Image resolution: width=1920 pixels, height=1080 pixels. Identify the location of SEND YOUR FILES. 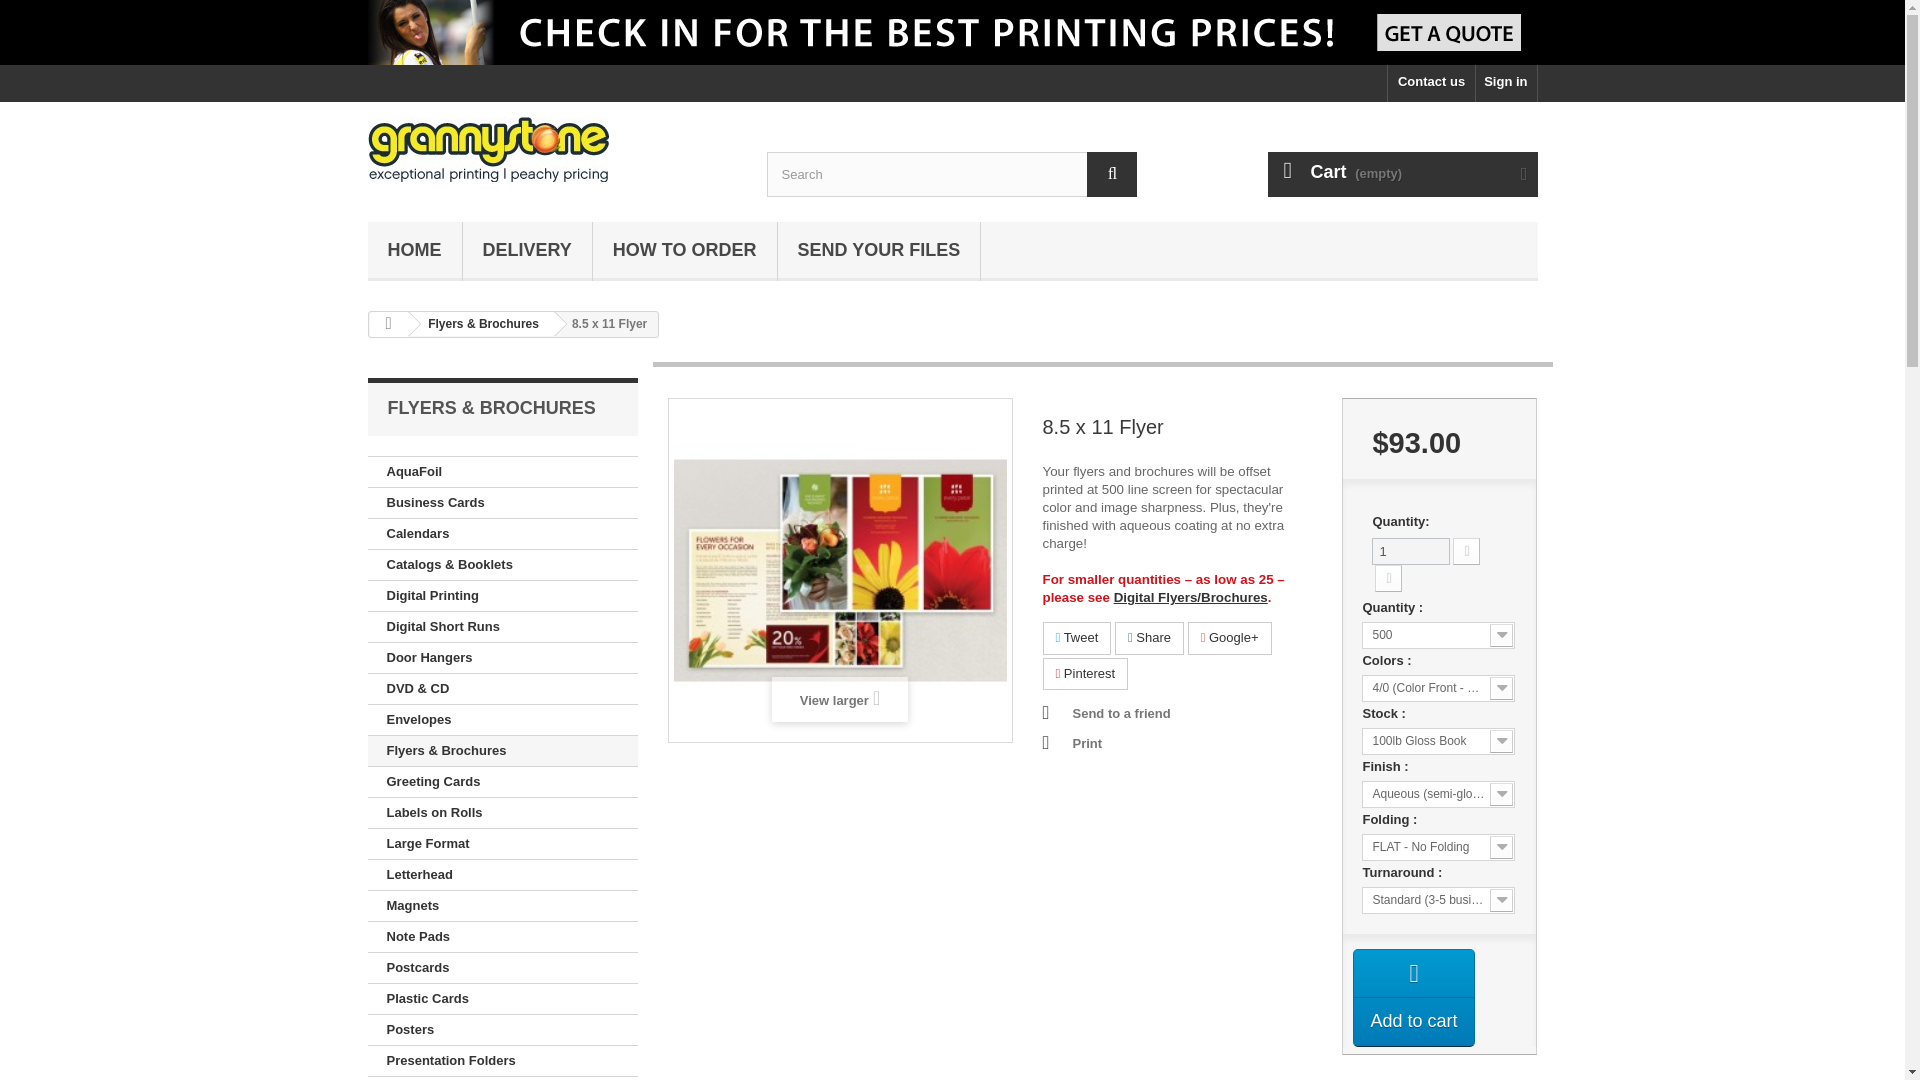
(879, 251).